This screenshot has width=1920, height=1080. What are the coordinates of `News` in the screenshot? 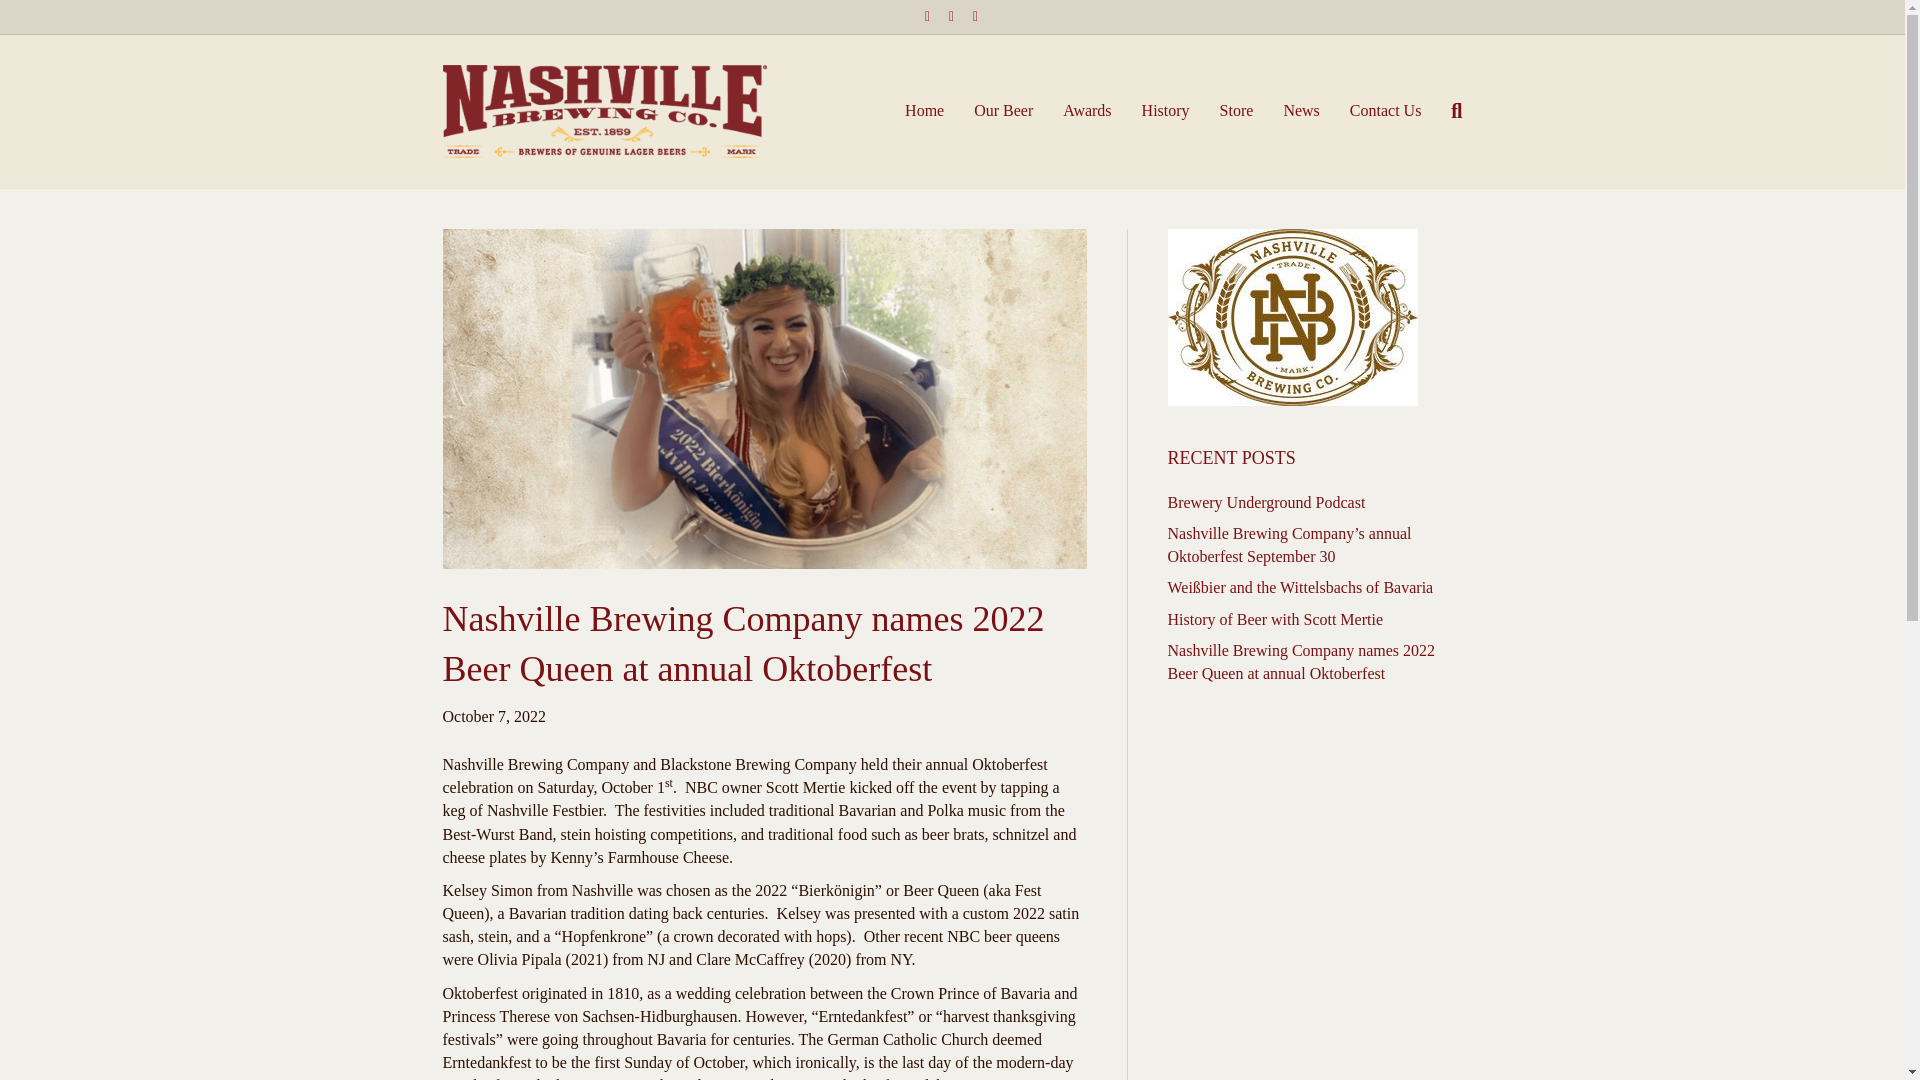 It's located at (1300, 111).